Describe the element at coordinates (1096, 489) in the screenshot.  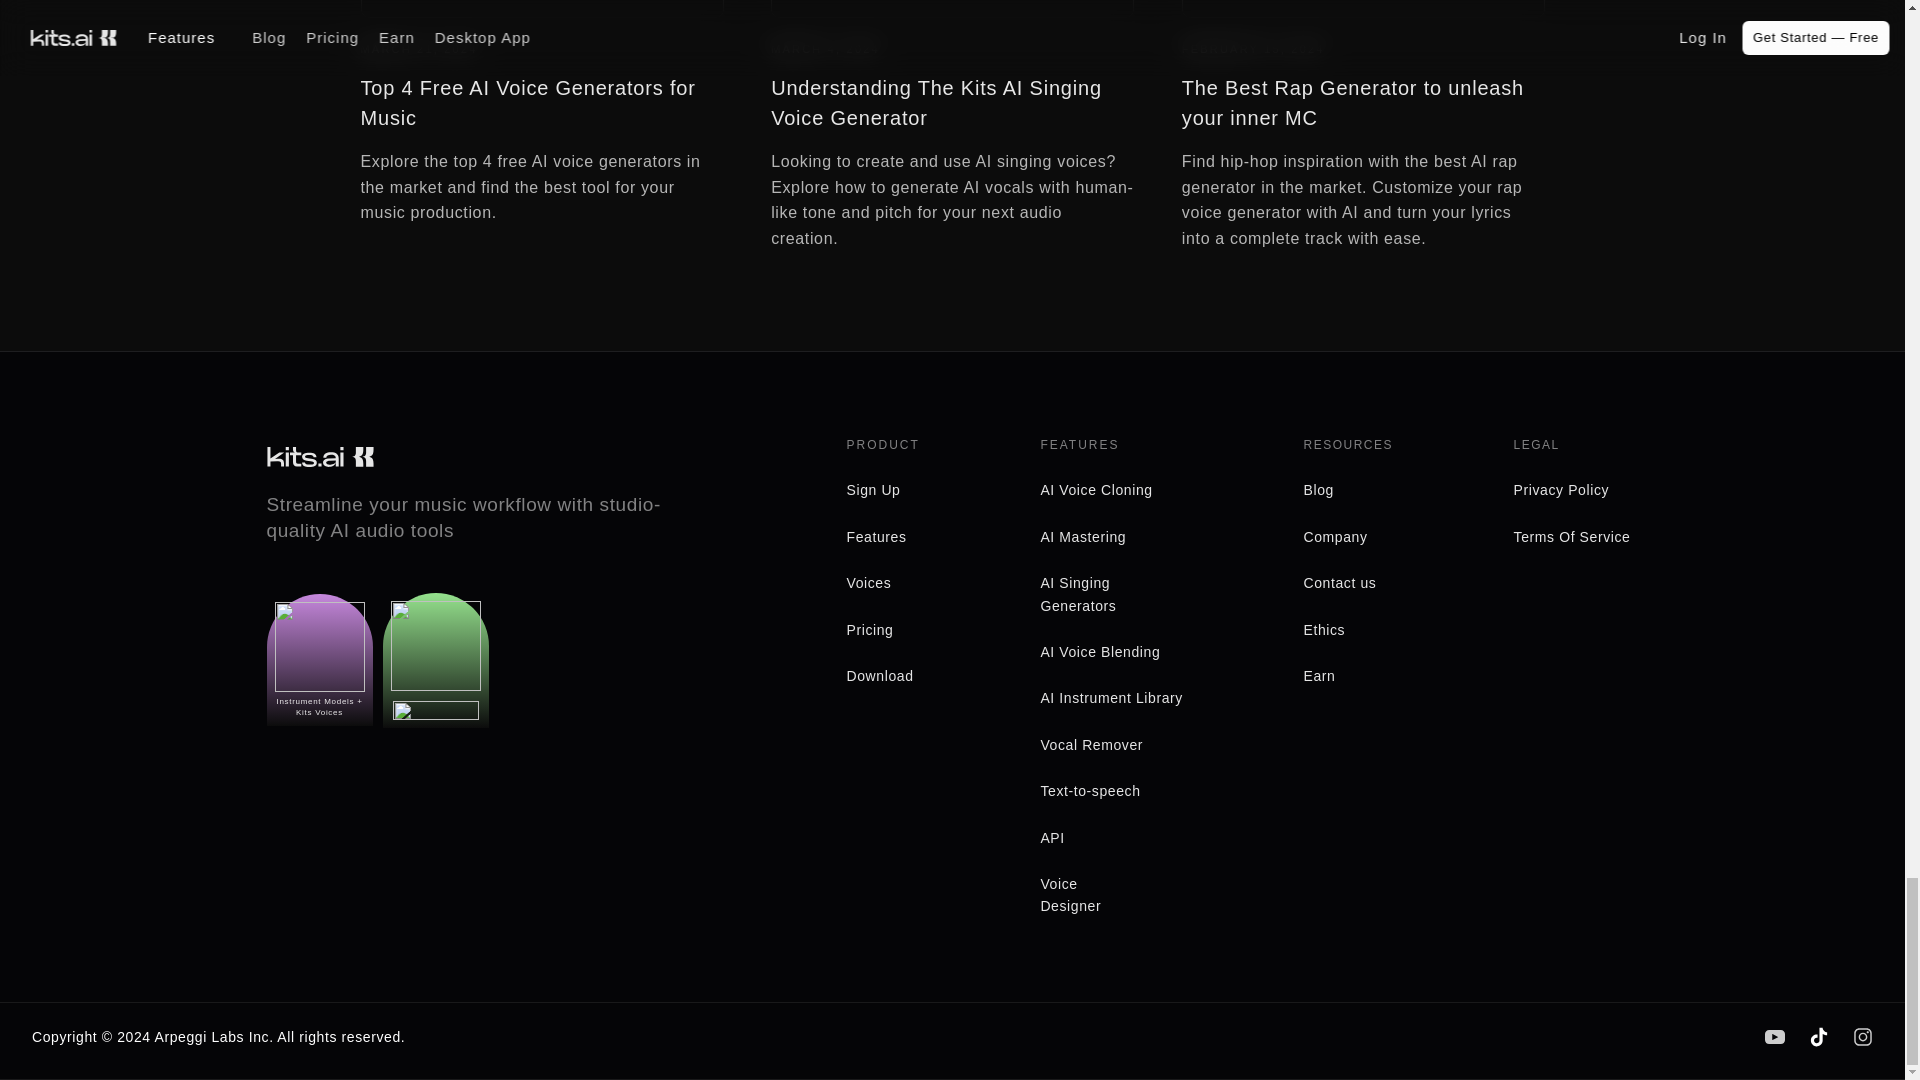
I see `AI Voice Cloning` at that location.